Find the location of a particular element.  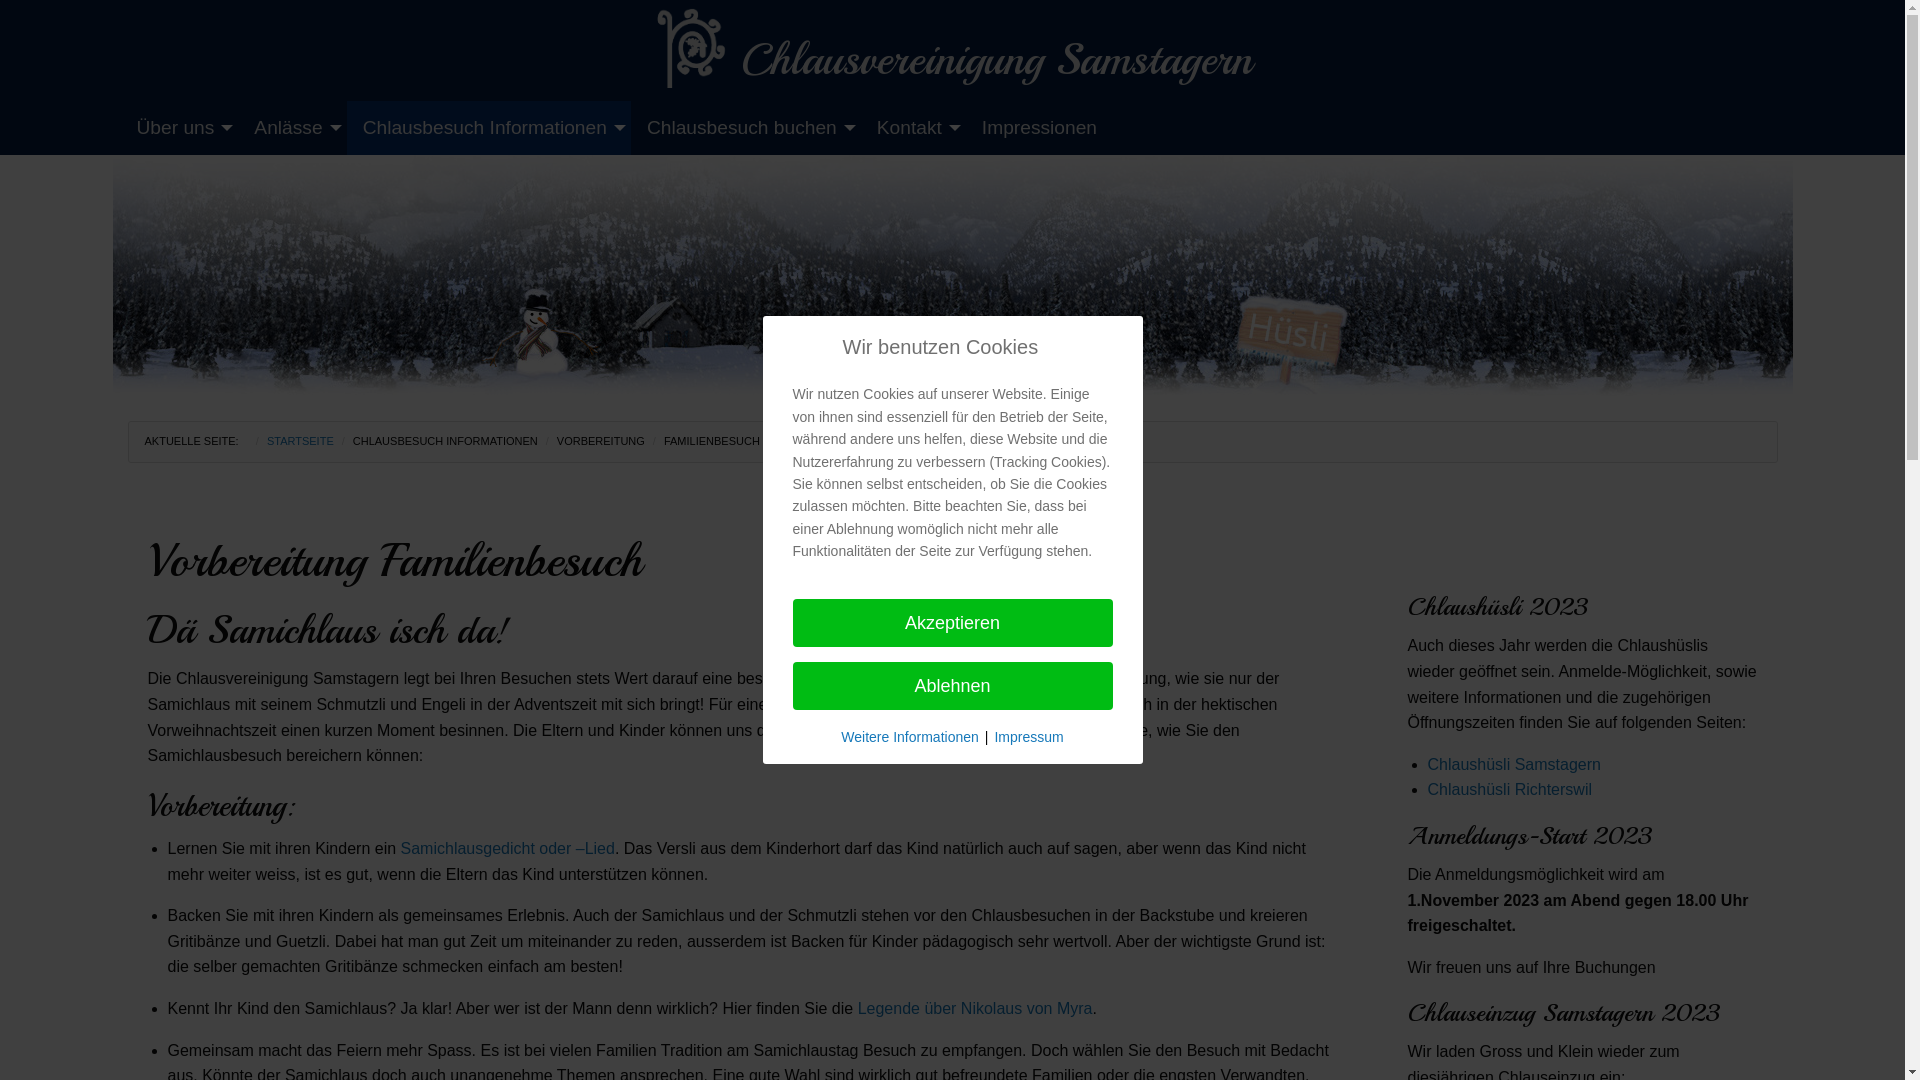

Chlausbesuch Informationen is located at coordinates (489, 128).